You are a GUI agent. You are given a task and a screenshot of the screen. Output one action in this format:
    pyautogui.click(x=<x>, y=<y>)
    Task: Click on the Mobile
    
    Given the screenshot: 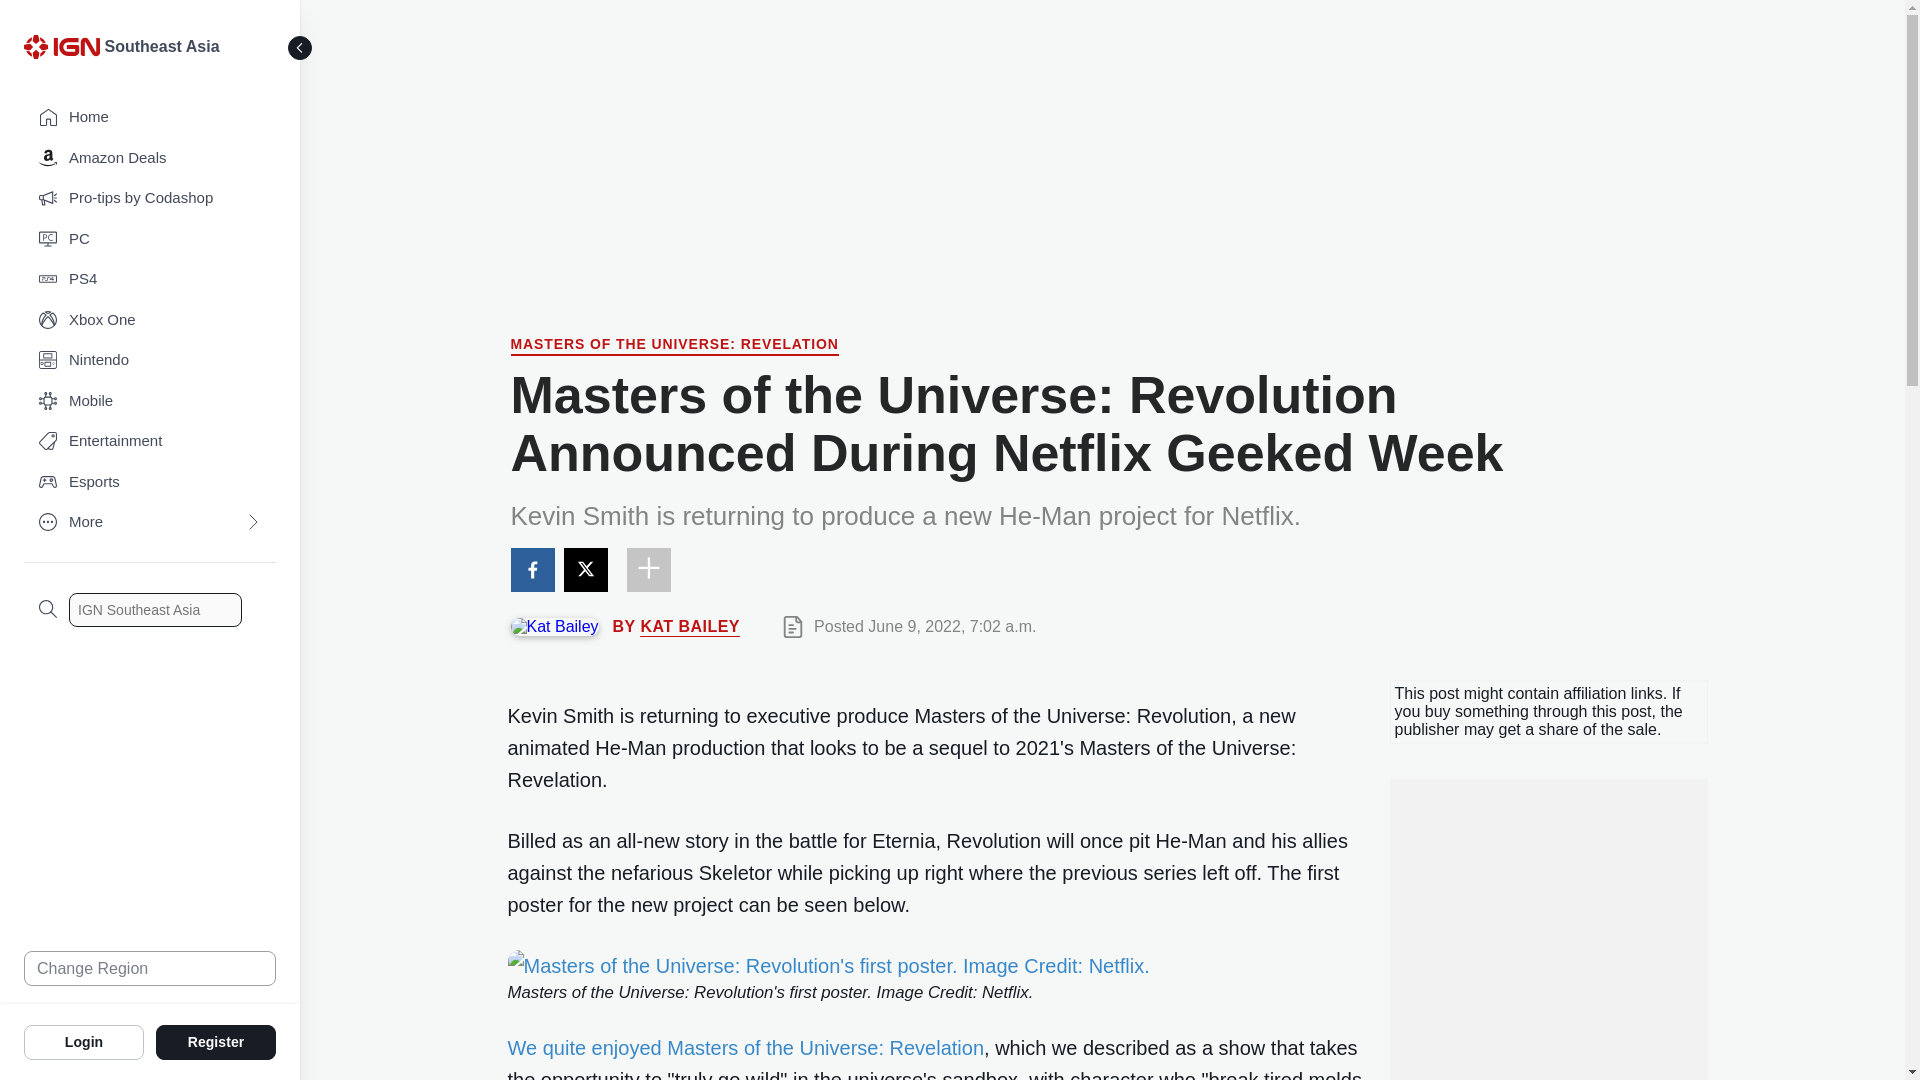 What is the action you would take?
    pyautogui.click(x=150, y=402)
    